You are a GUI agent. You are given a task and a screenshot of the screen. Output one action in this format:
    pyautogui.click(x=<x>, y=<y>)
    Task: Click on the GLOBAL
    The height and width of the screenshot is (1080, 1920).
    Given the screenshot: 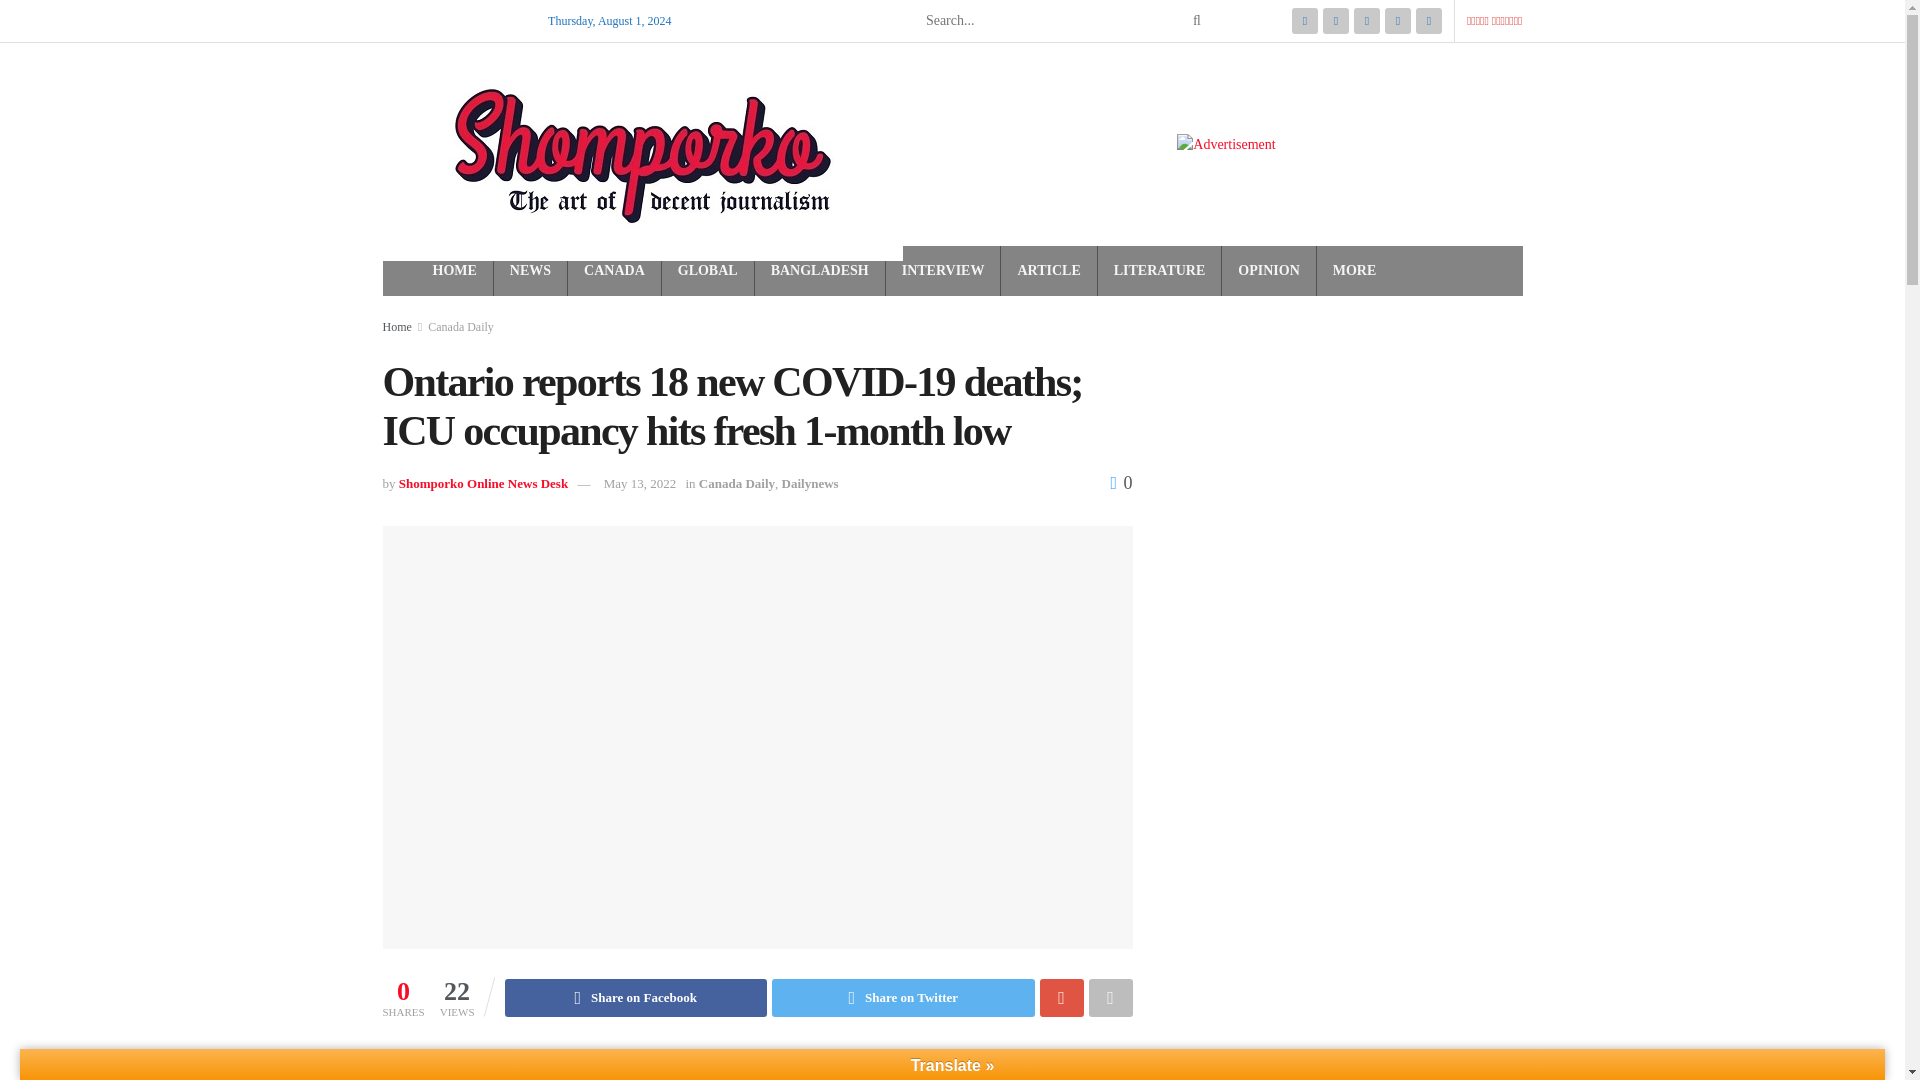 What is the action you would take?
    pyautogui.click(x=707, y=271)
    